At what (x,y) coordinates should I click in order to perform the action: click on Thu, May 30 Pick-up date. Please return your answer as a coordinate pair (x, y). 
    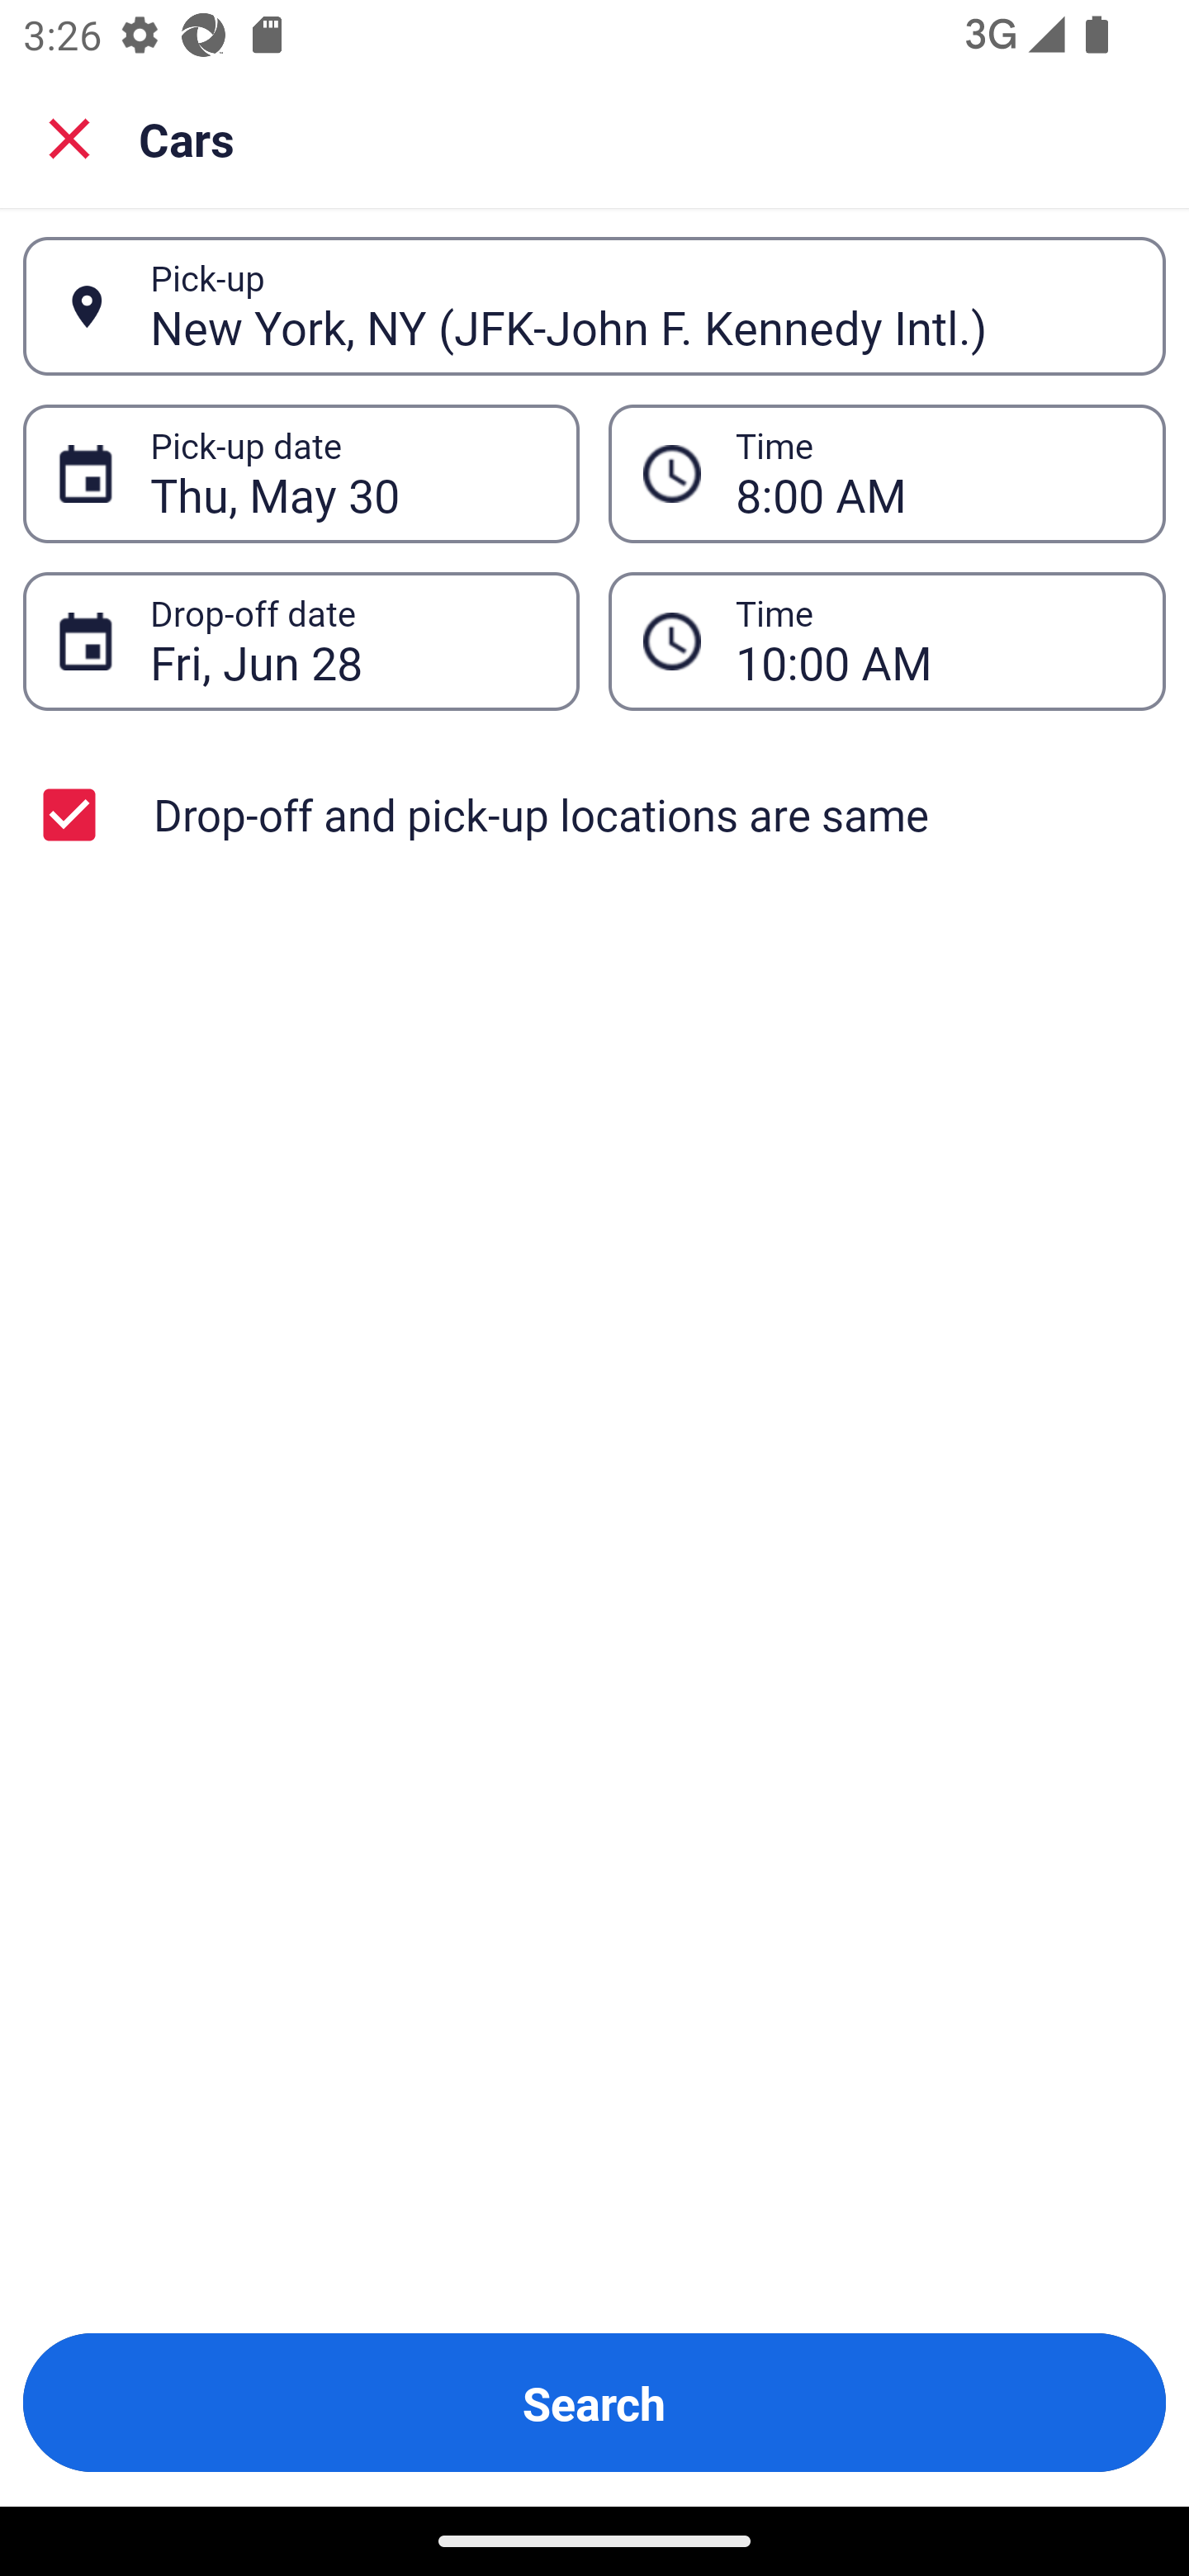
    Looking at the image, I should click on (301, 474).